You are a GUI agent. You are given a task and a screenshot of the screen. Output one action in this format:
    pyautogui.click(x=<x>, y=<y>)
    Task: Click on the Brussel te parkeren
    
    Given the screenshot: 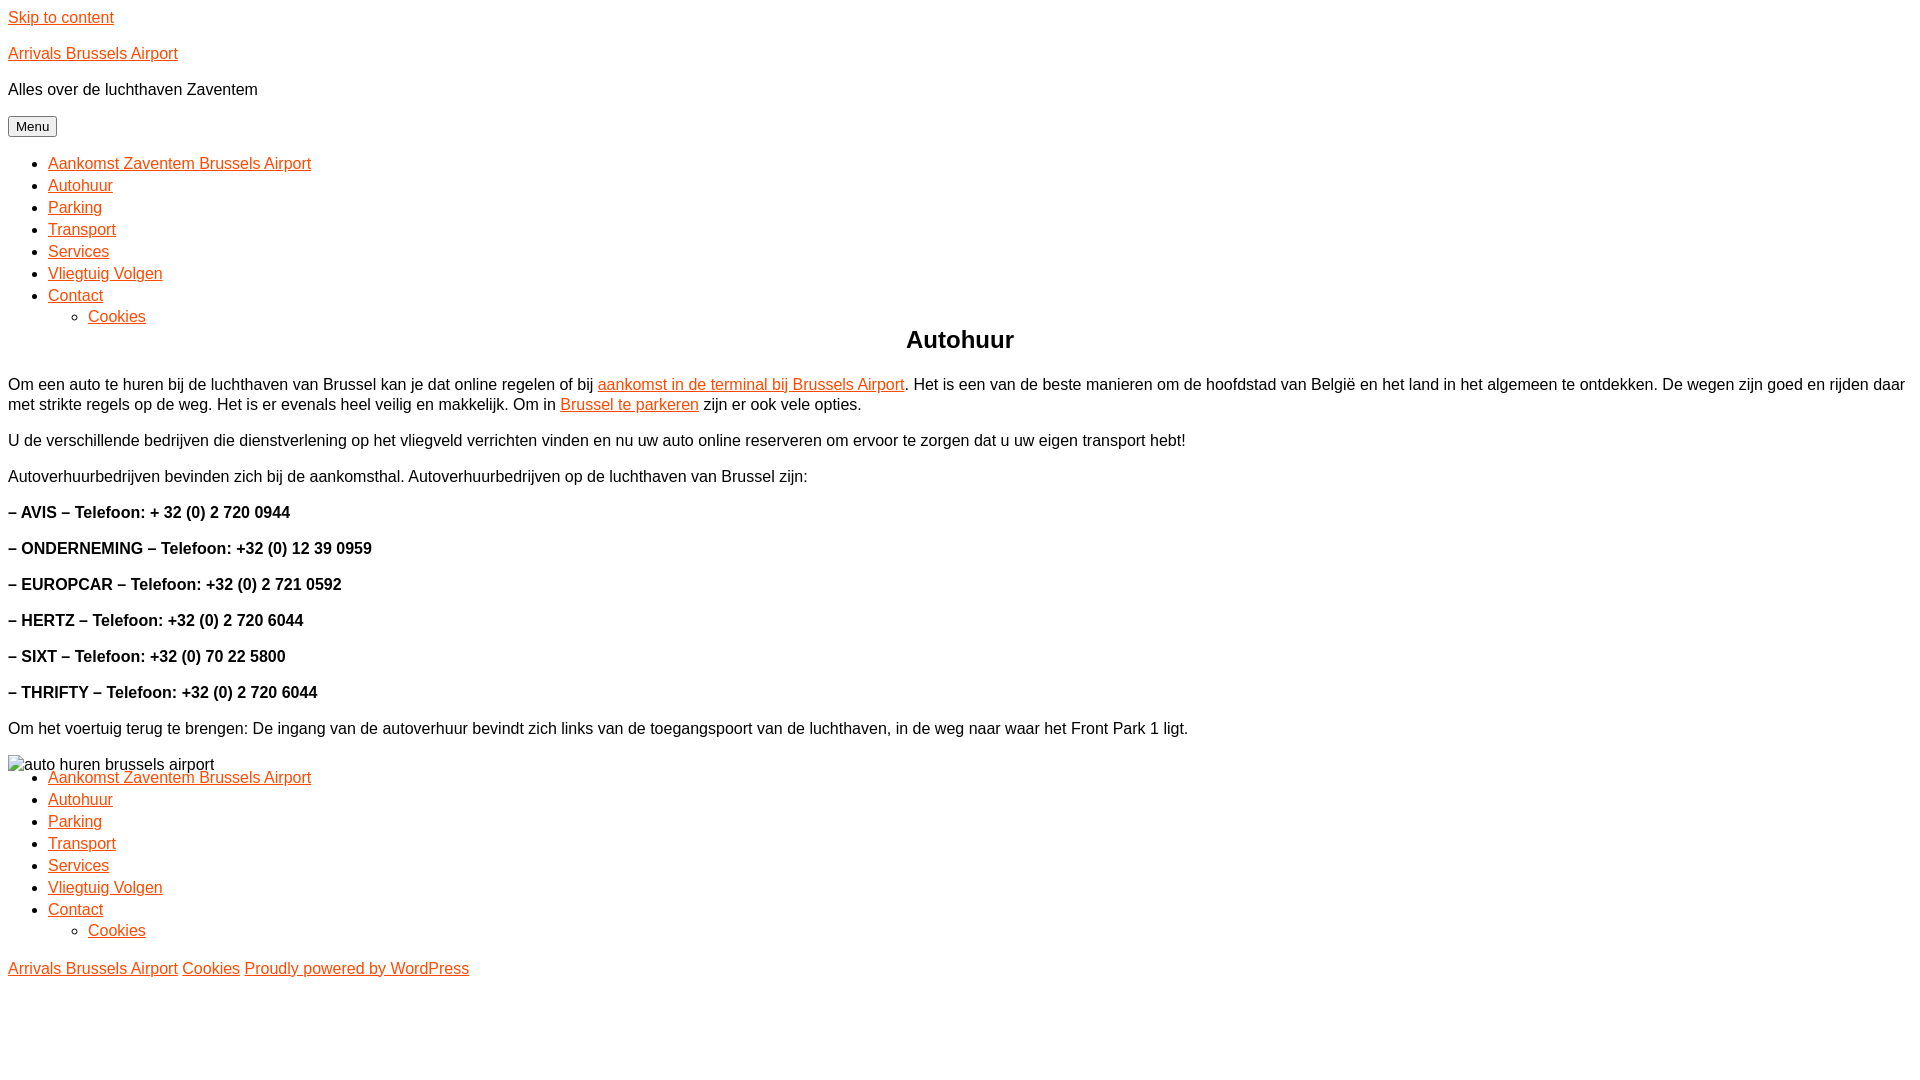 What is the action you would take?
    pyautogui.click(x=630, y=404)
    